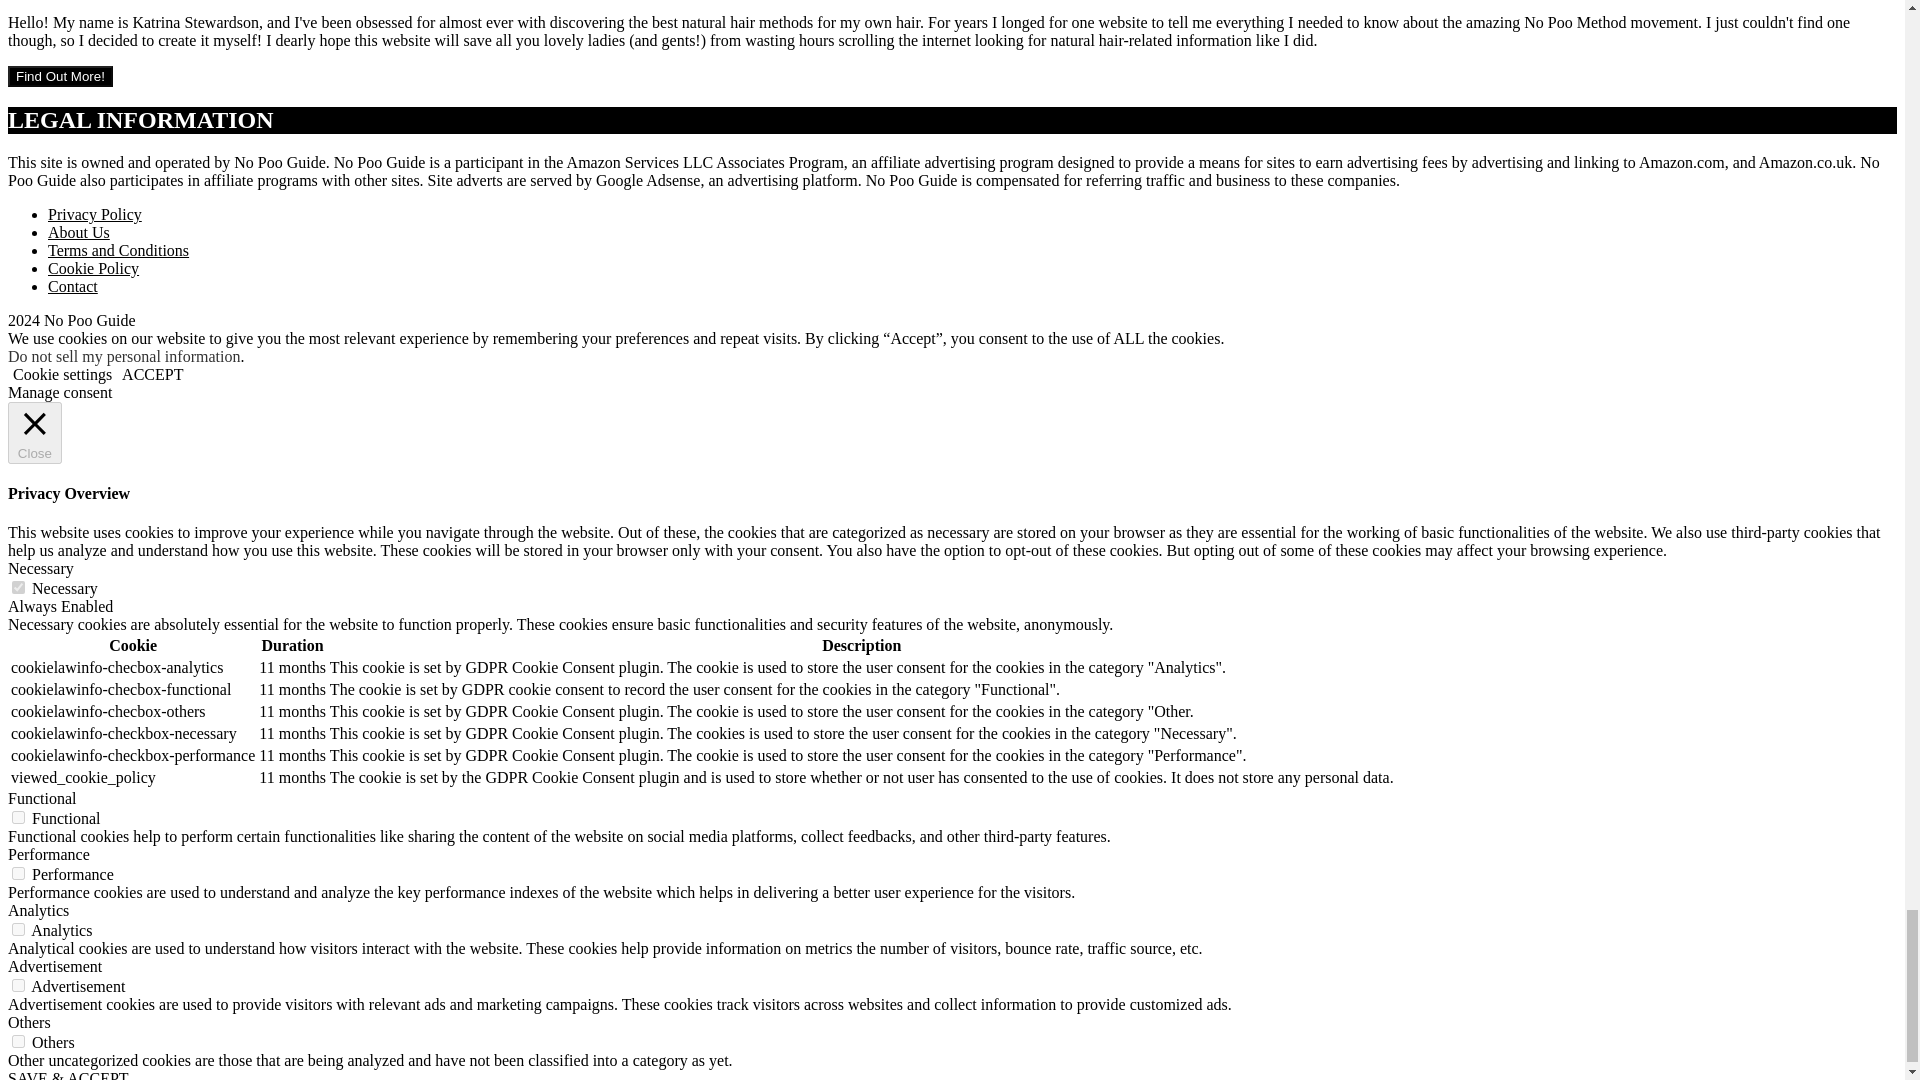  Describe the element at coordinates (152, 374) in the screenshot. I see `ACCEPT` at that location.